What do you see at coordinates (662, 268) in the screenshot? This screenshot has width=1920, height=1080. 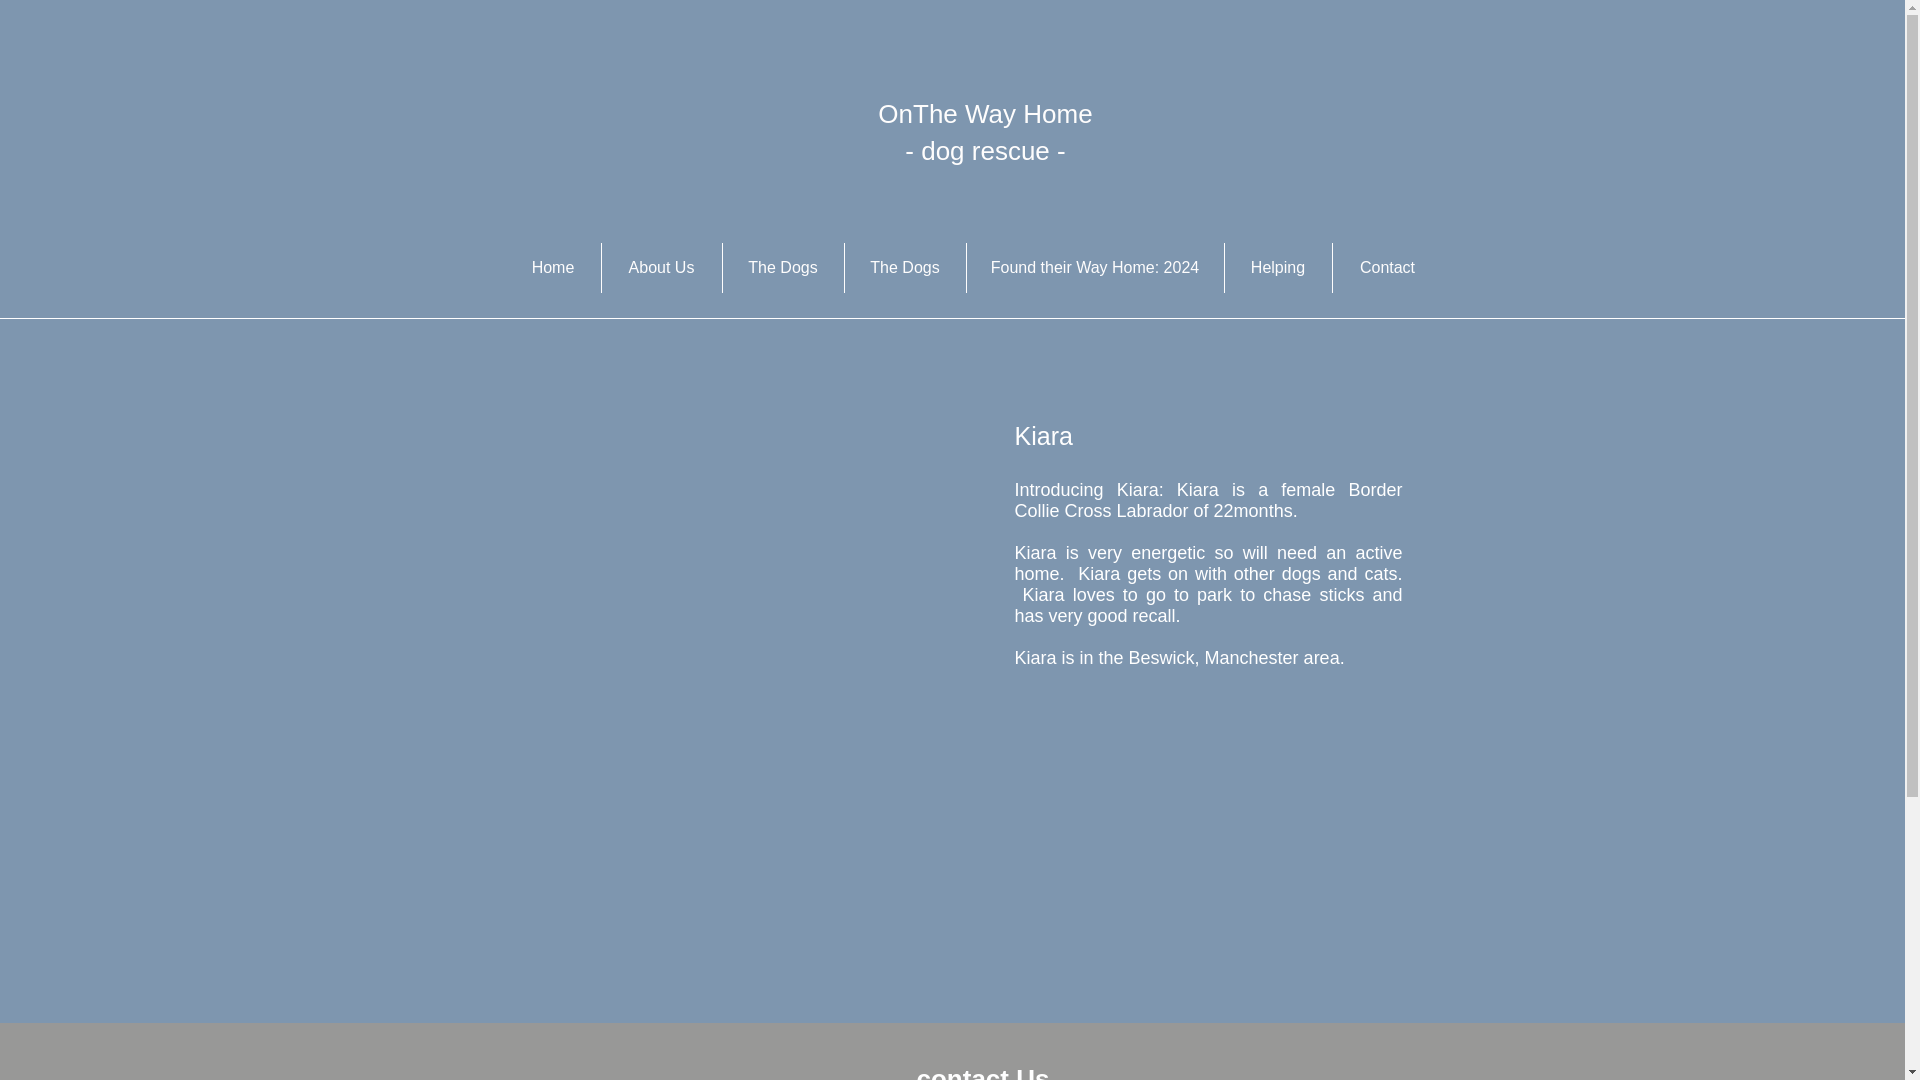 I see `About Us` at bounding box center [662, 268].